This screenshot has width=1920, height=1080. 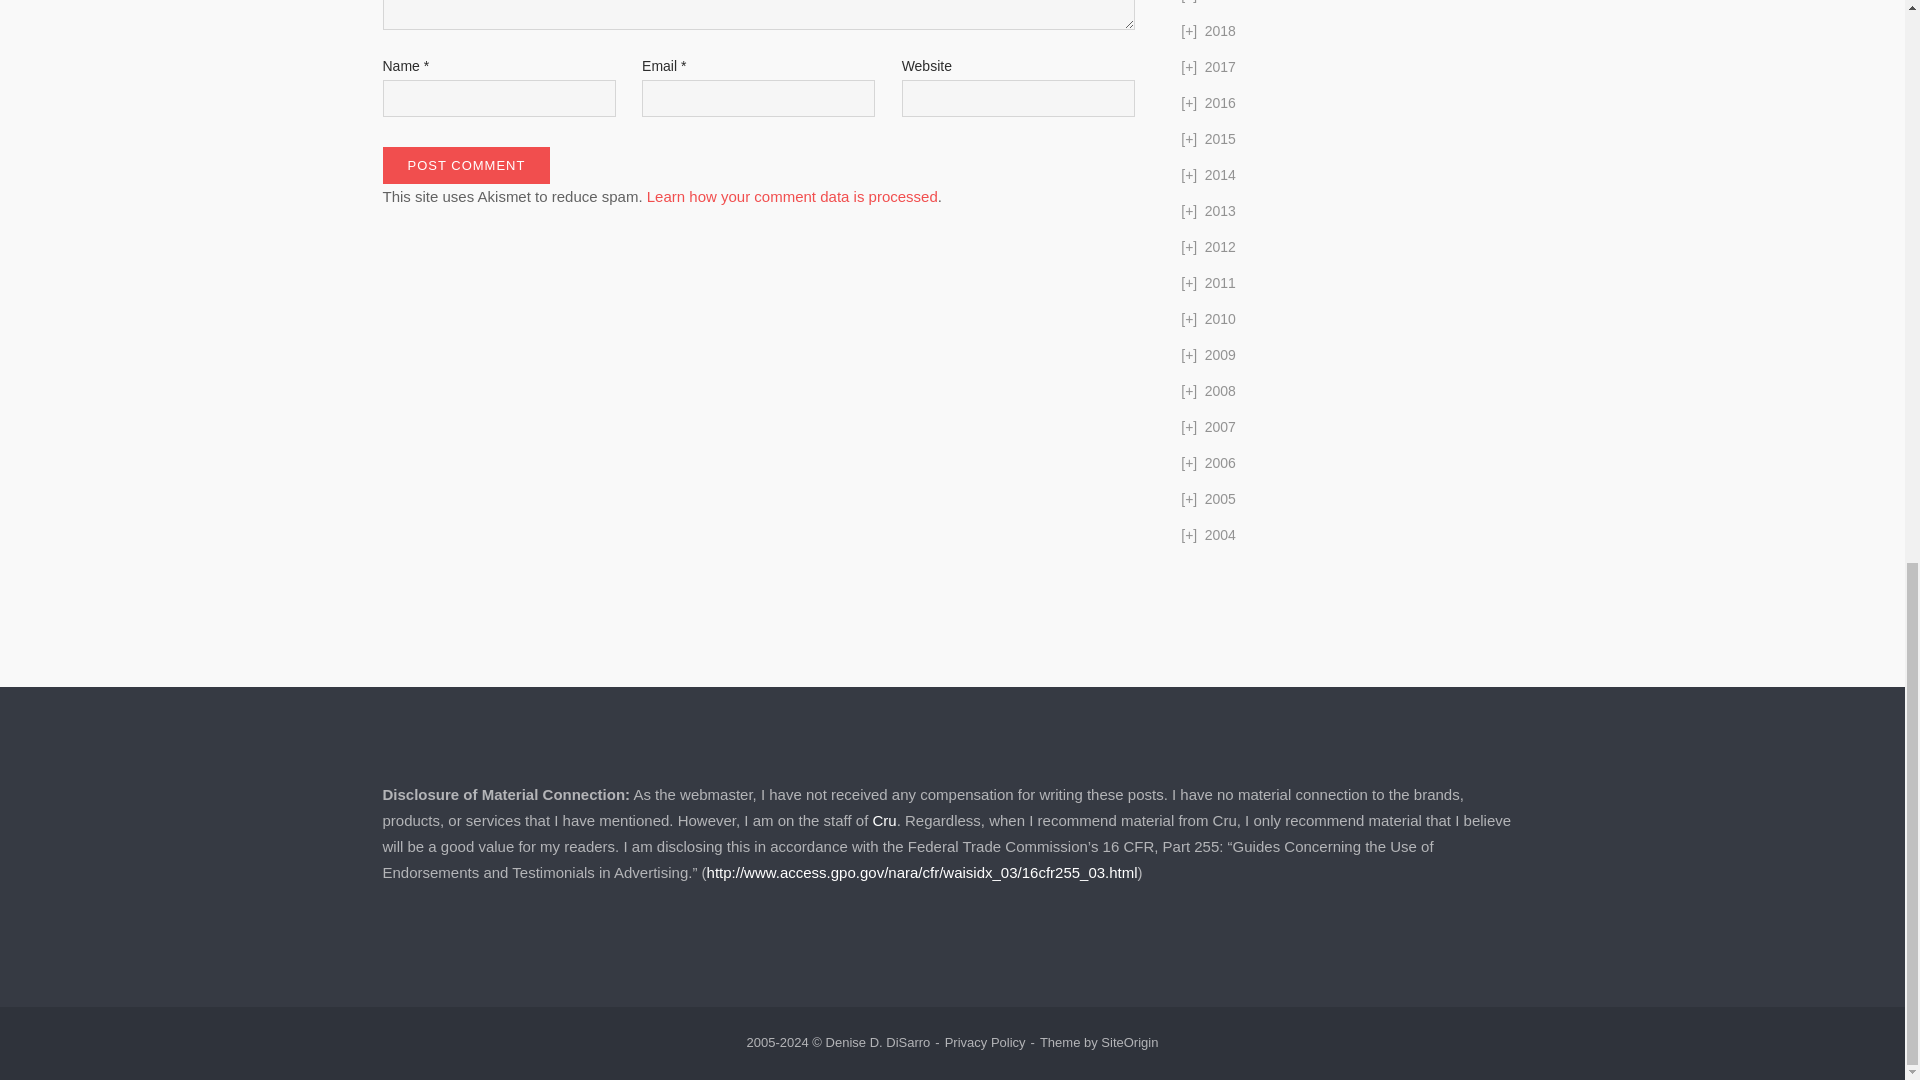 What do you see at coordinates (466, 164) in the screenshot?
I see `Post Comment` at bounding box center [466, 164].